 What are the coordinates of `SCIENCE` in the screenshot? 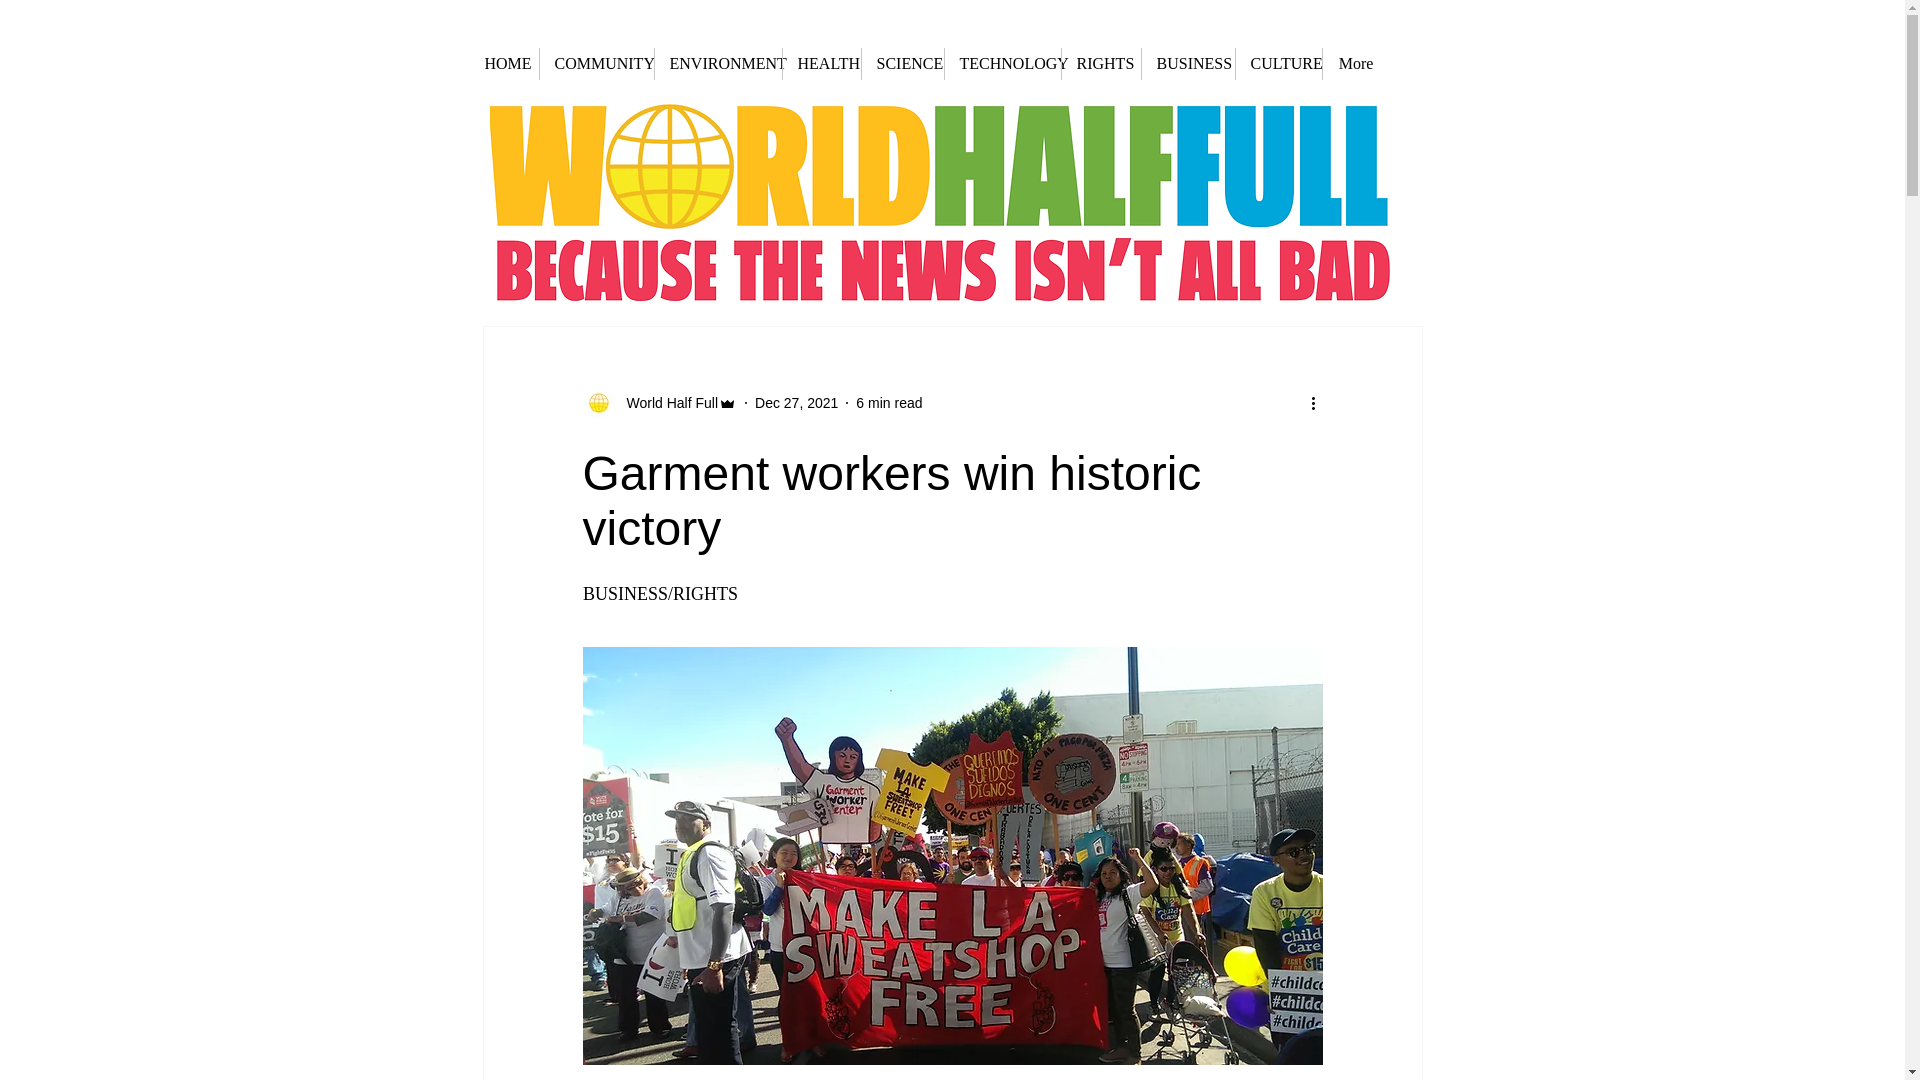 It's located at (903, 63).